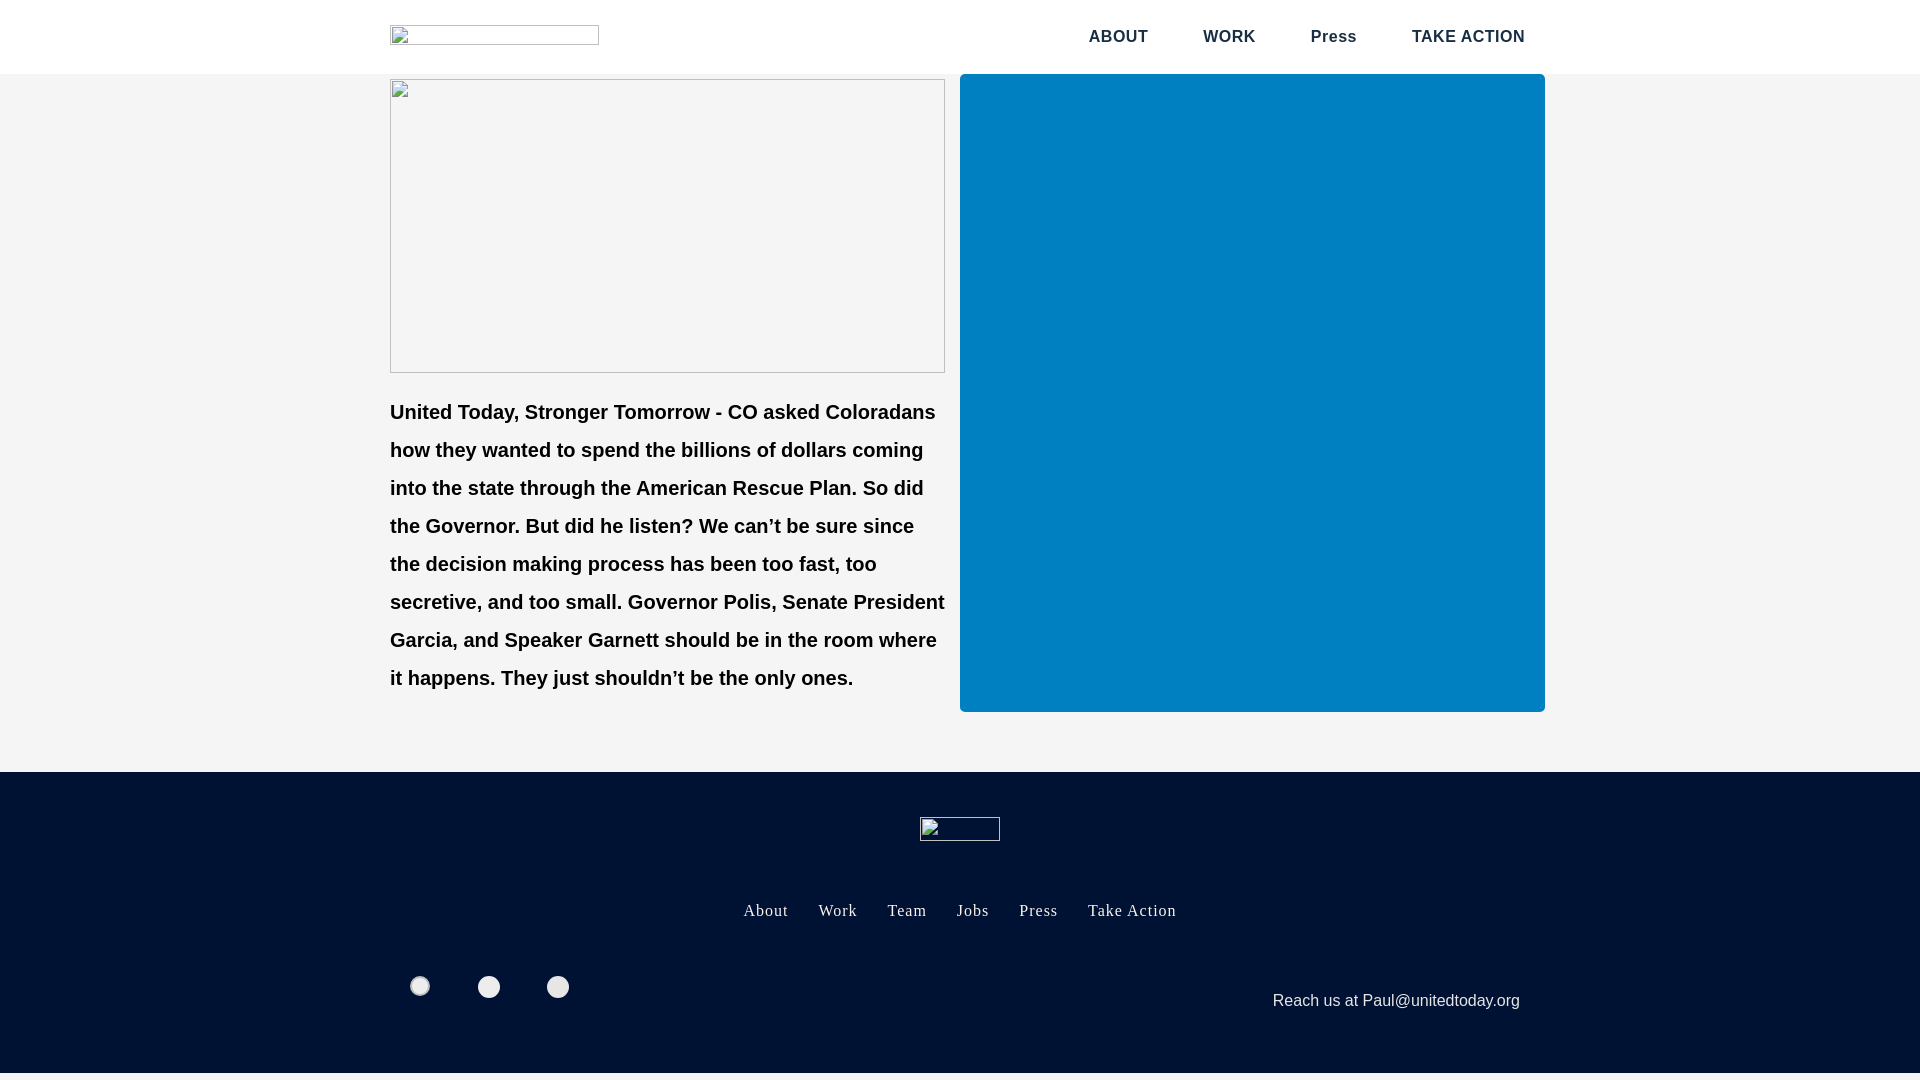 This screenshot has height=1080, width=1920. What do you see at coordinates (1132, 910) in the screenshot?
I see `Take Action` at bounding box center [1132, 910].